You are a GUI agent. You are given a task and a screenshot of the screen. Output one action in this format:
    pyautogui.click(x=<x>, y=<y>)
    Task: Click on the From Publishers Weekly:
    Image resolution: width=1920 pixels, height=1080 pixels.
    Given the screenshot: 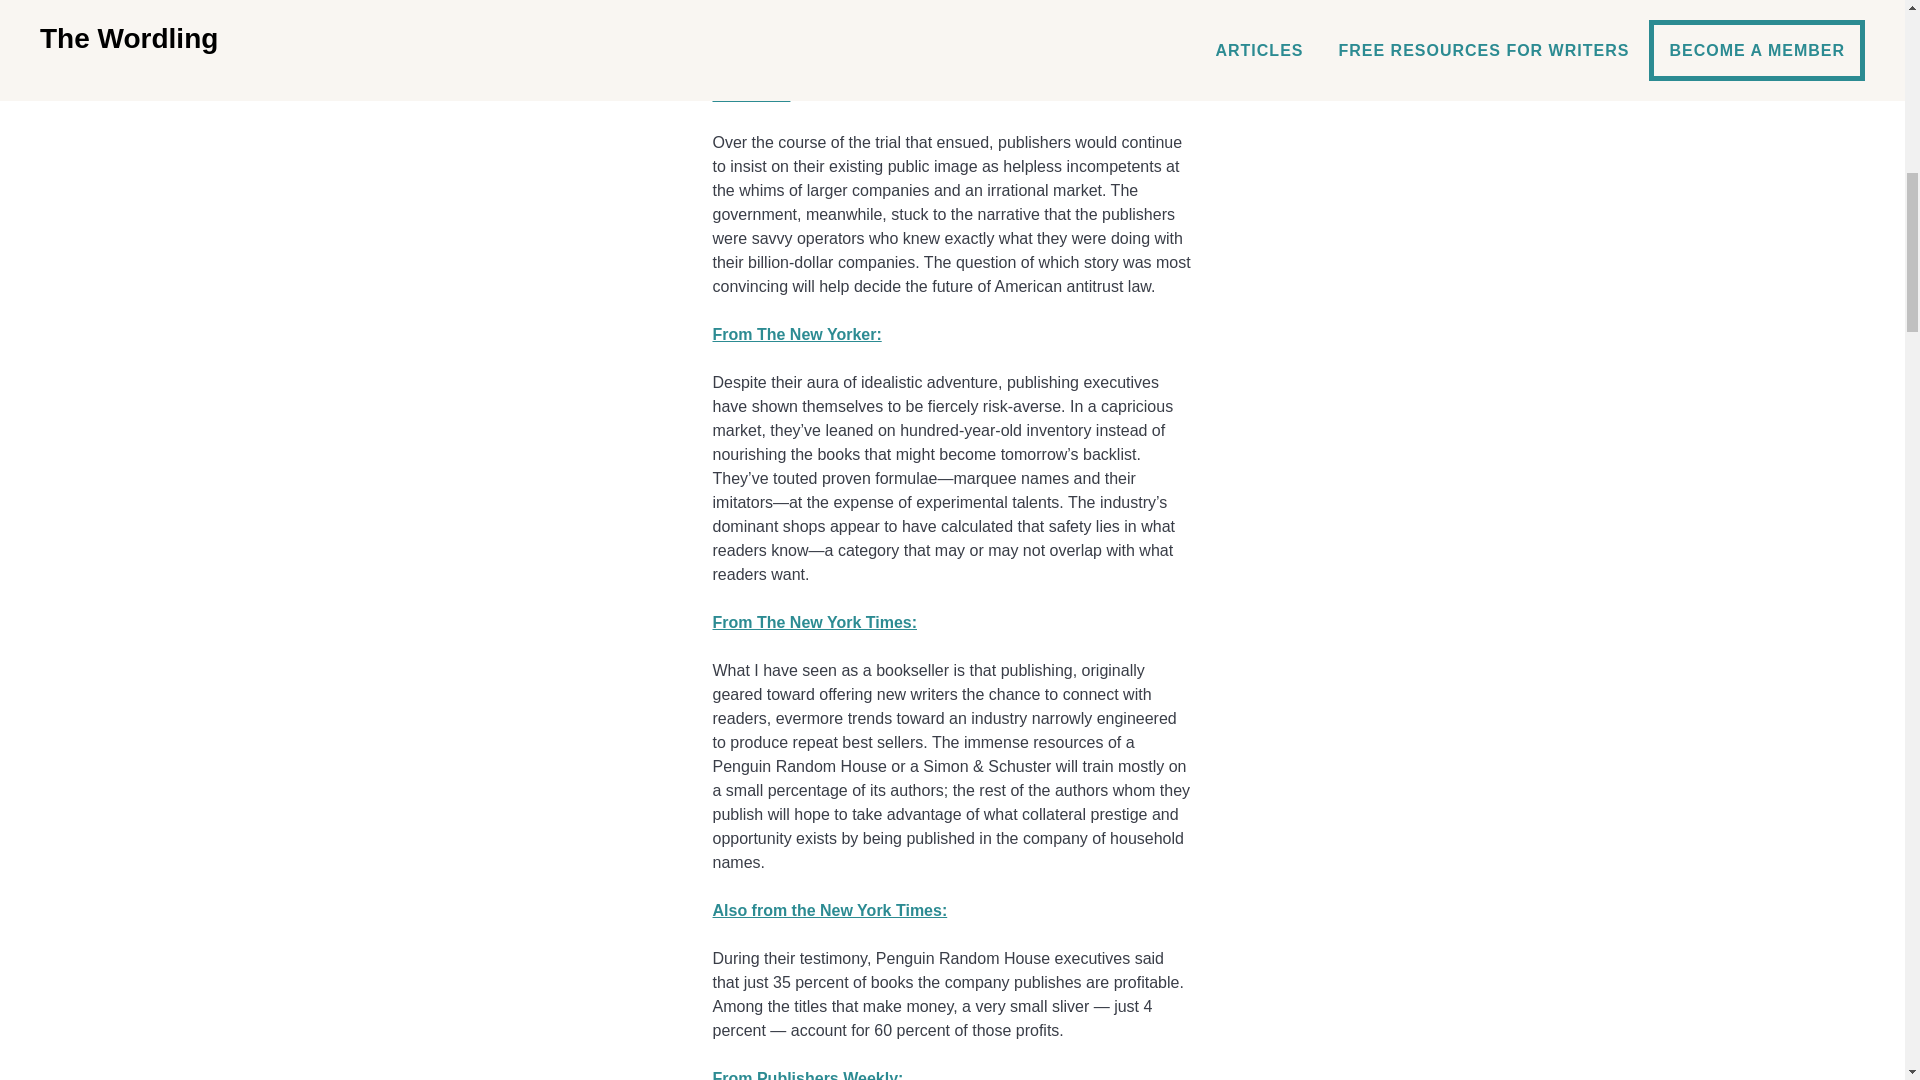 What is the action you would take?
    pyautogui.click(x=807, y=1075)
    